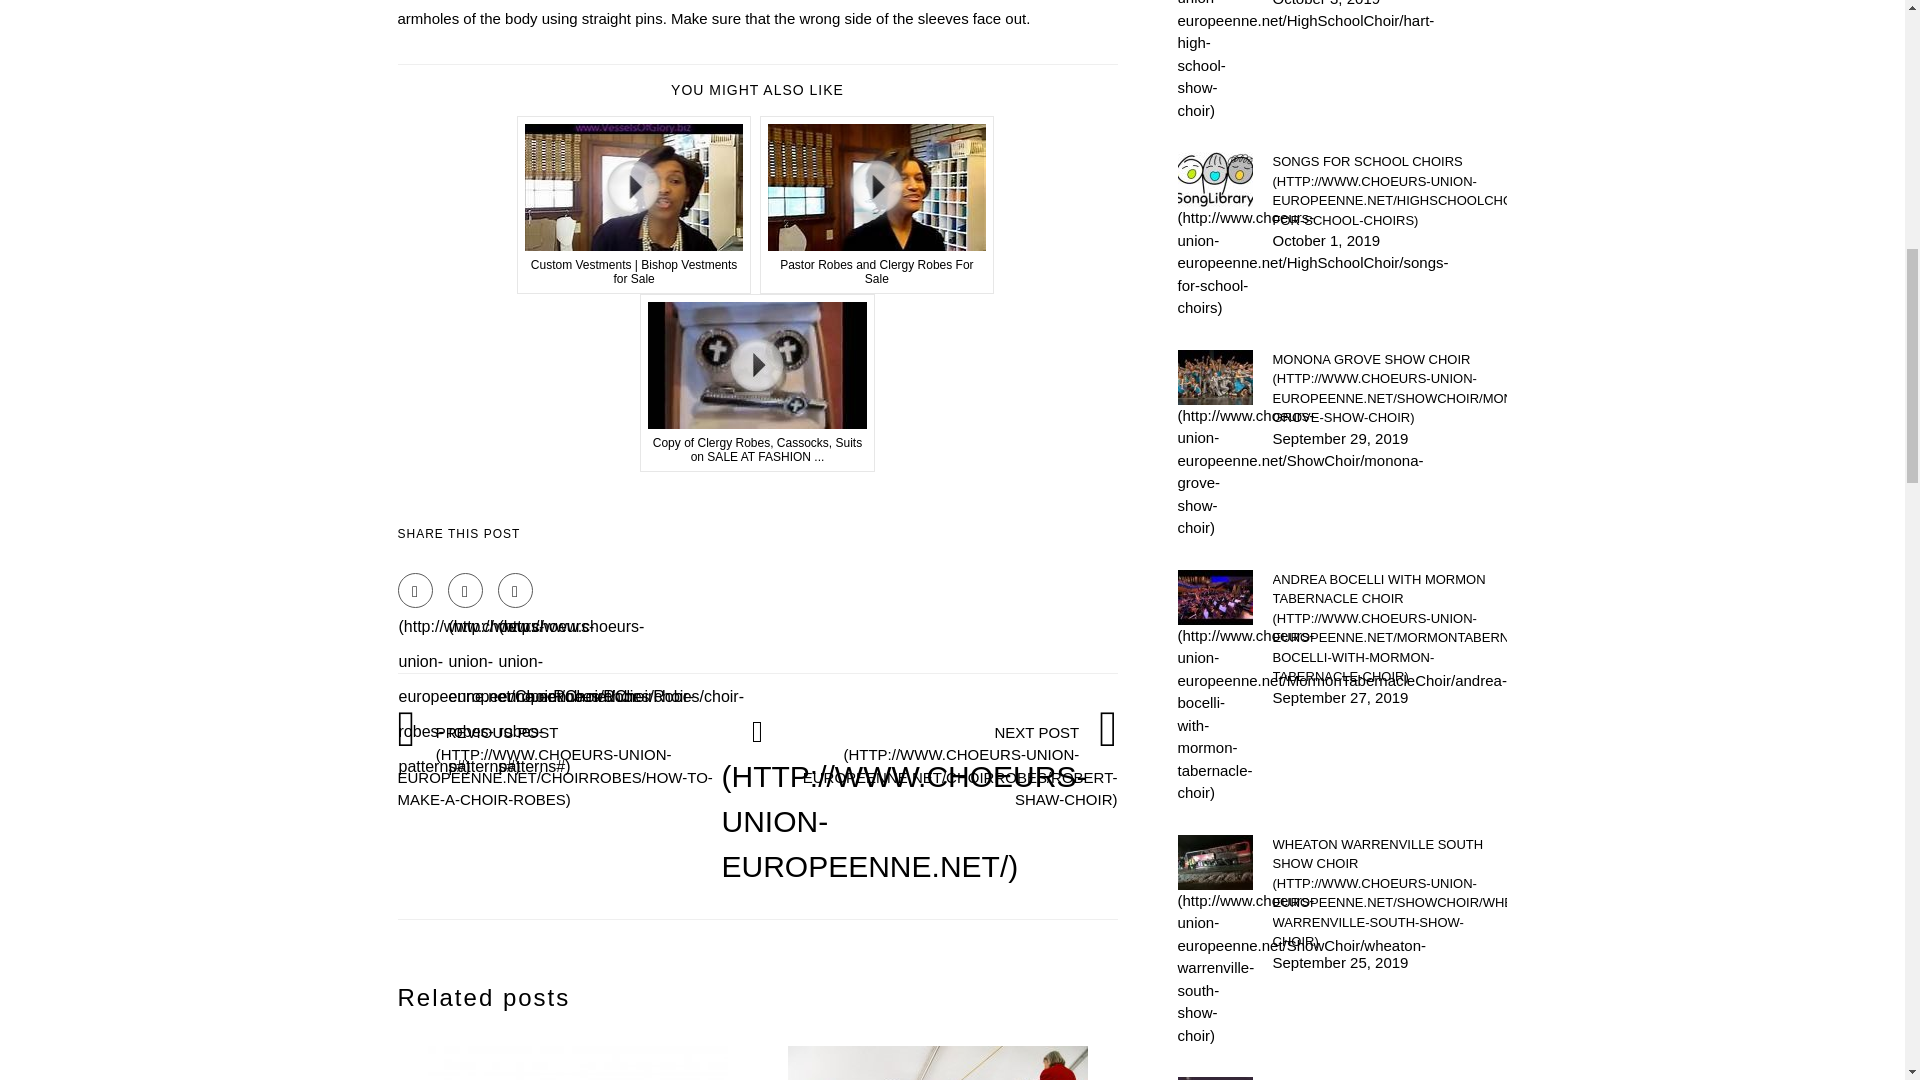 The image size is (1920, 1080). I want to click on Google Plus, so click(515, 590).